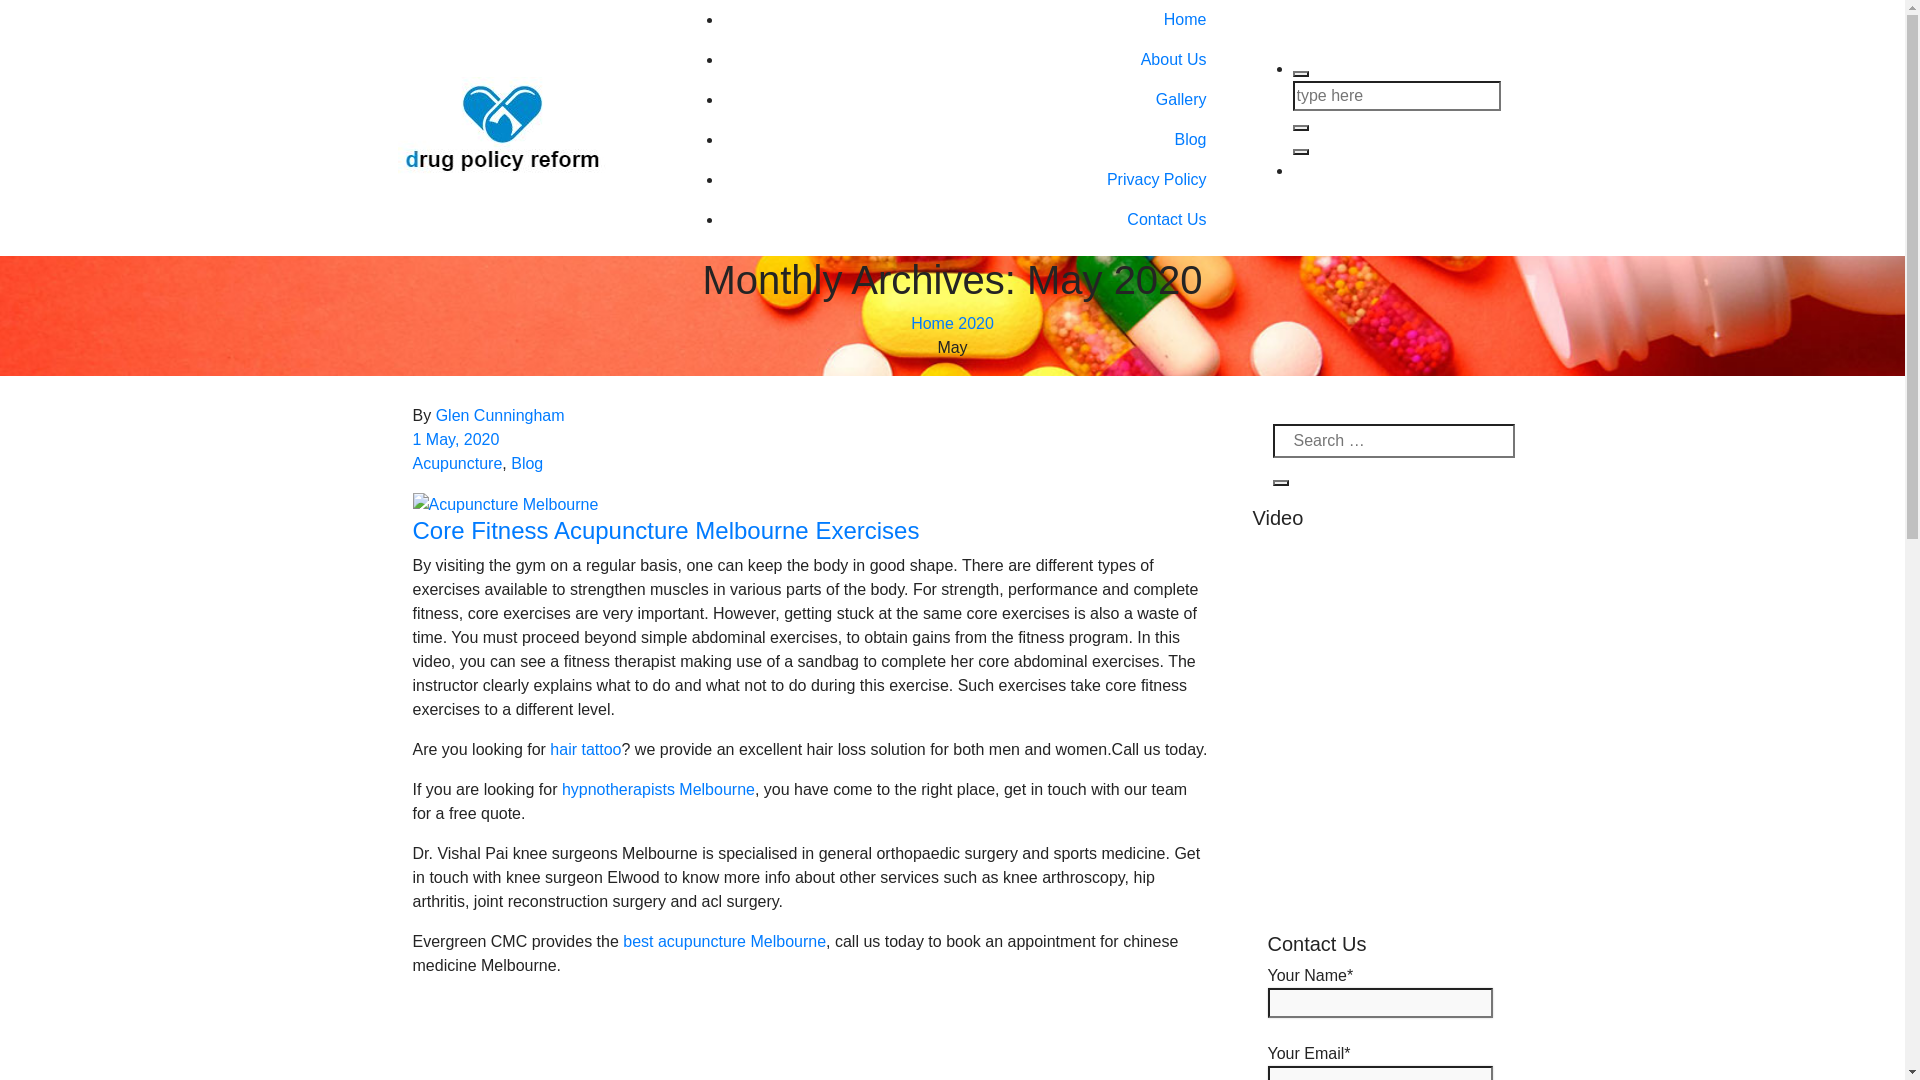 The height and width of the screenshot is (1080, 1920). Describe the element at coordinates (527, 464) in the screenshot. I see `Blog` at that location.